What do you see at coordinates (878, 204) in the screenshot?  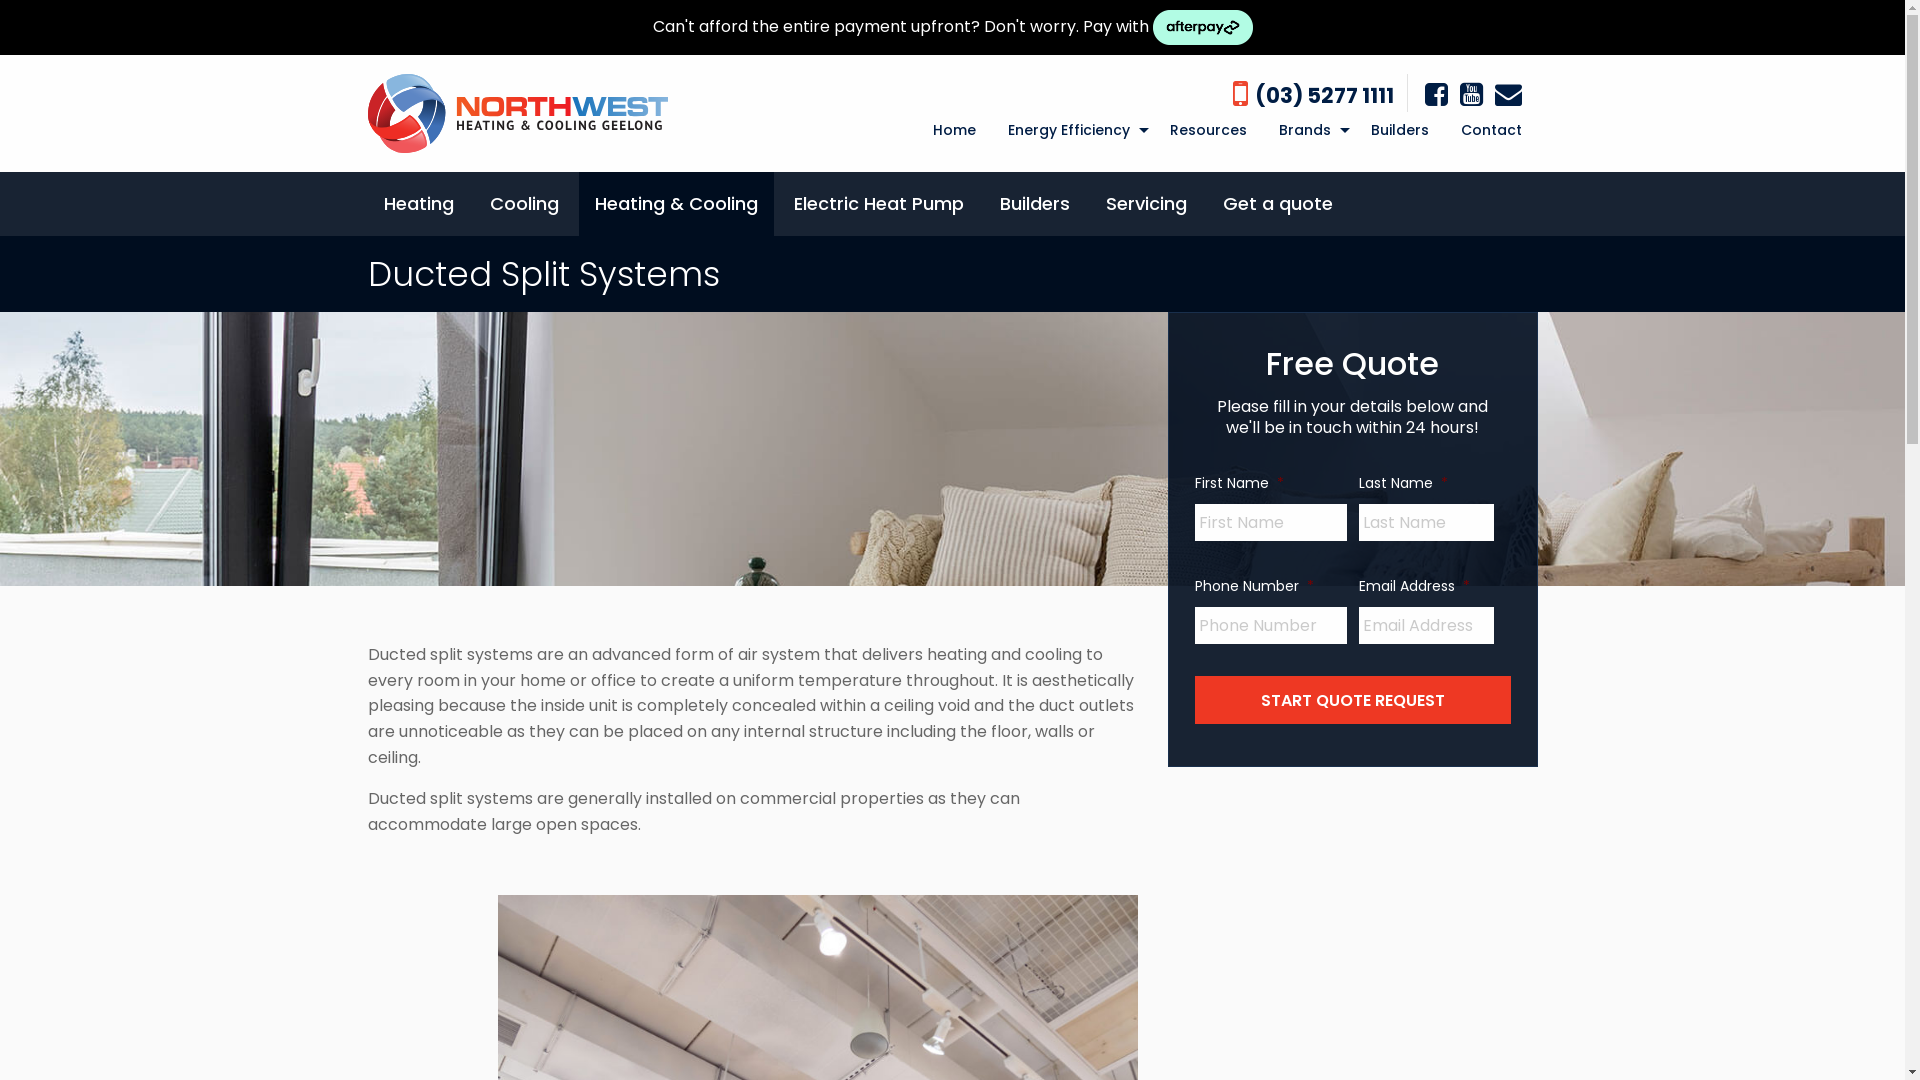 I see `Electric Heat Pump` at bounding box center [878, 204].